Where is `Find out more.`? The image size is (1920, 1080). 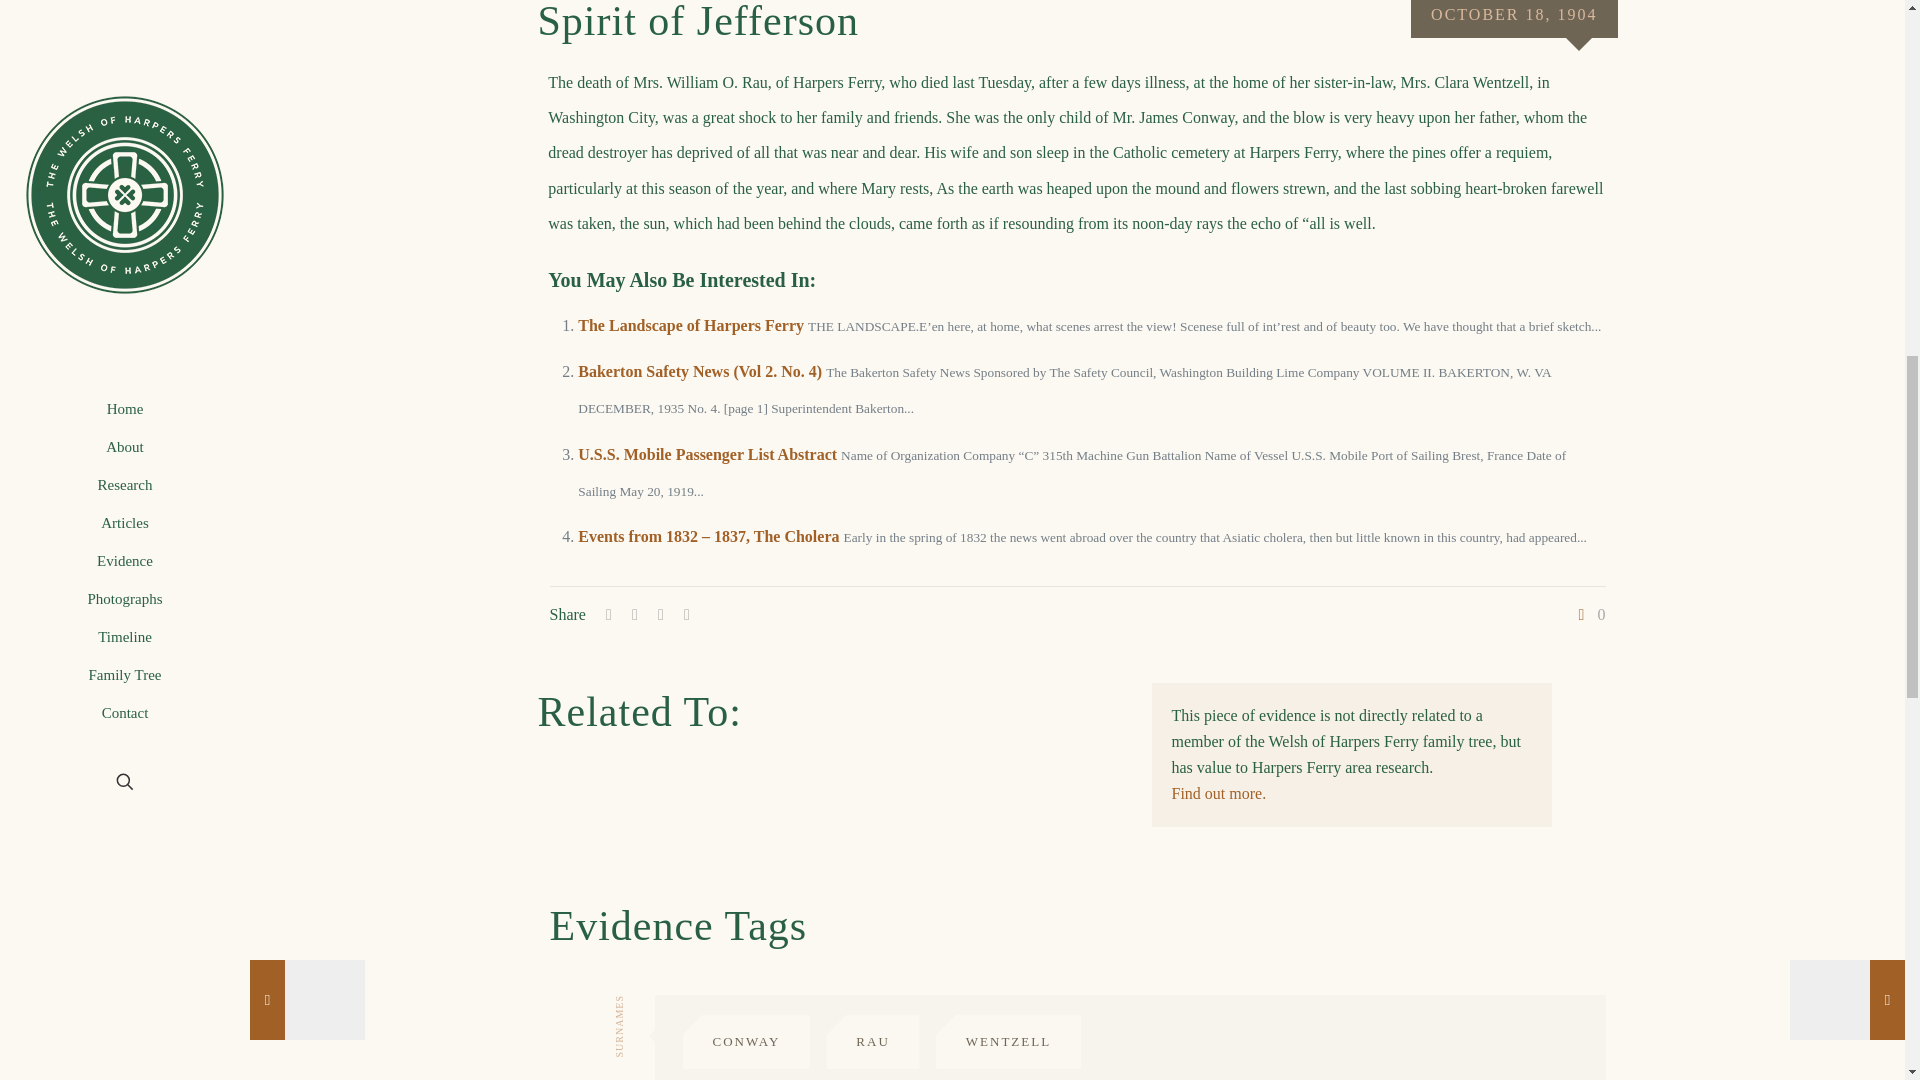 Find out more. is located at coordinates (1219, 793).